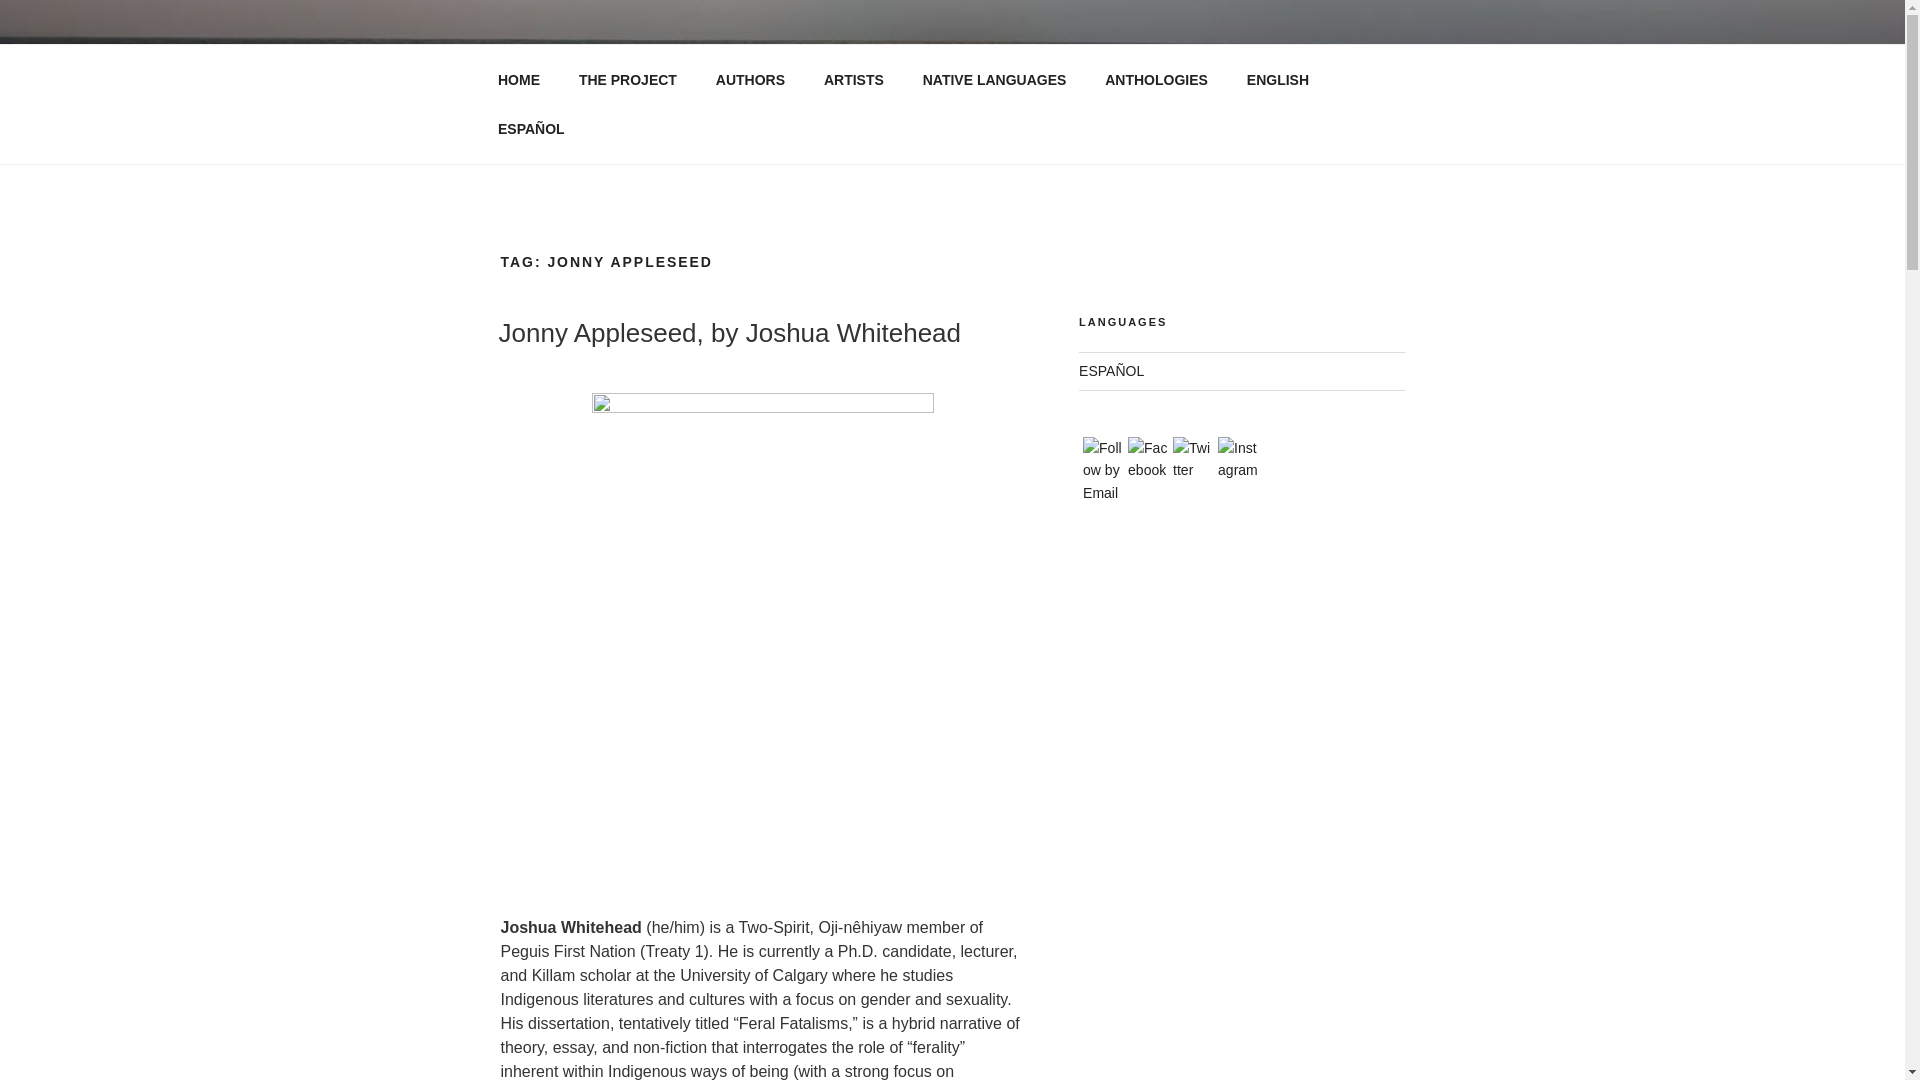 This screenshot has height=1080, width=1920. Describe the element at coordinates (626, 80) in the screenshot. I see `THE PROJECT` at that location.